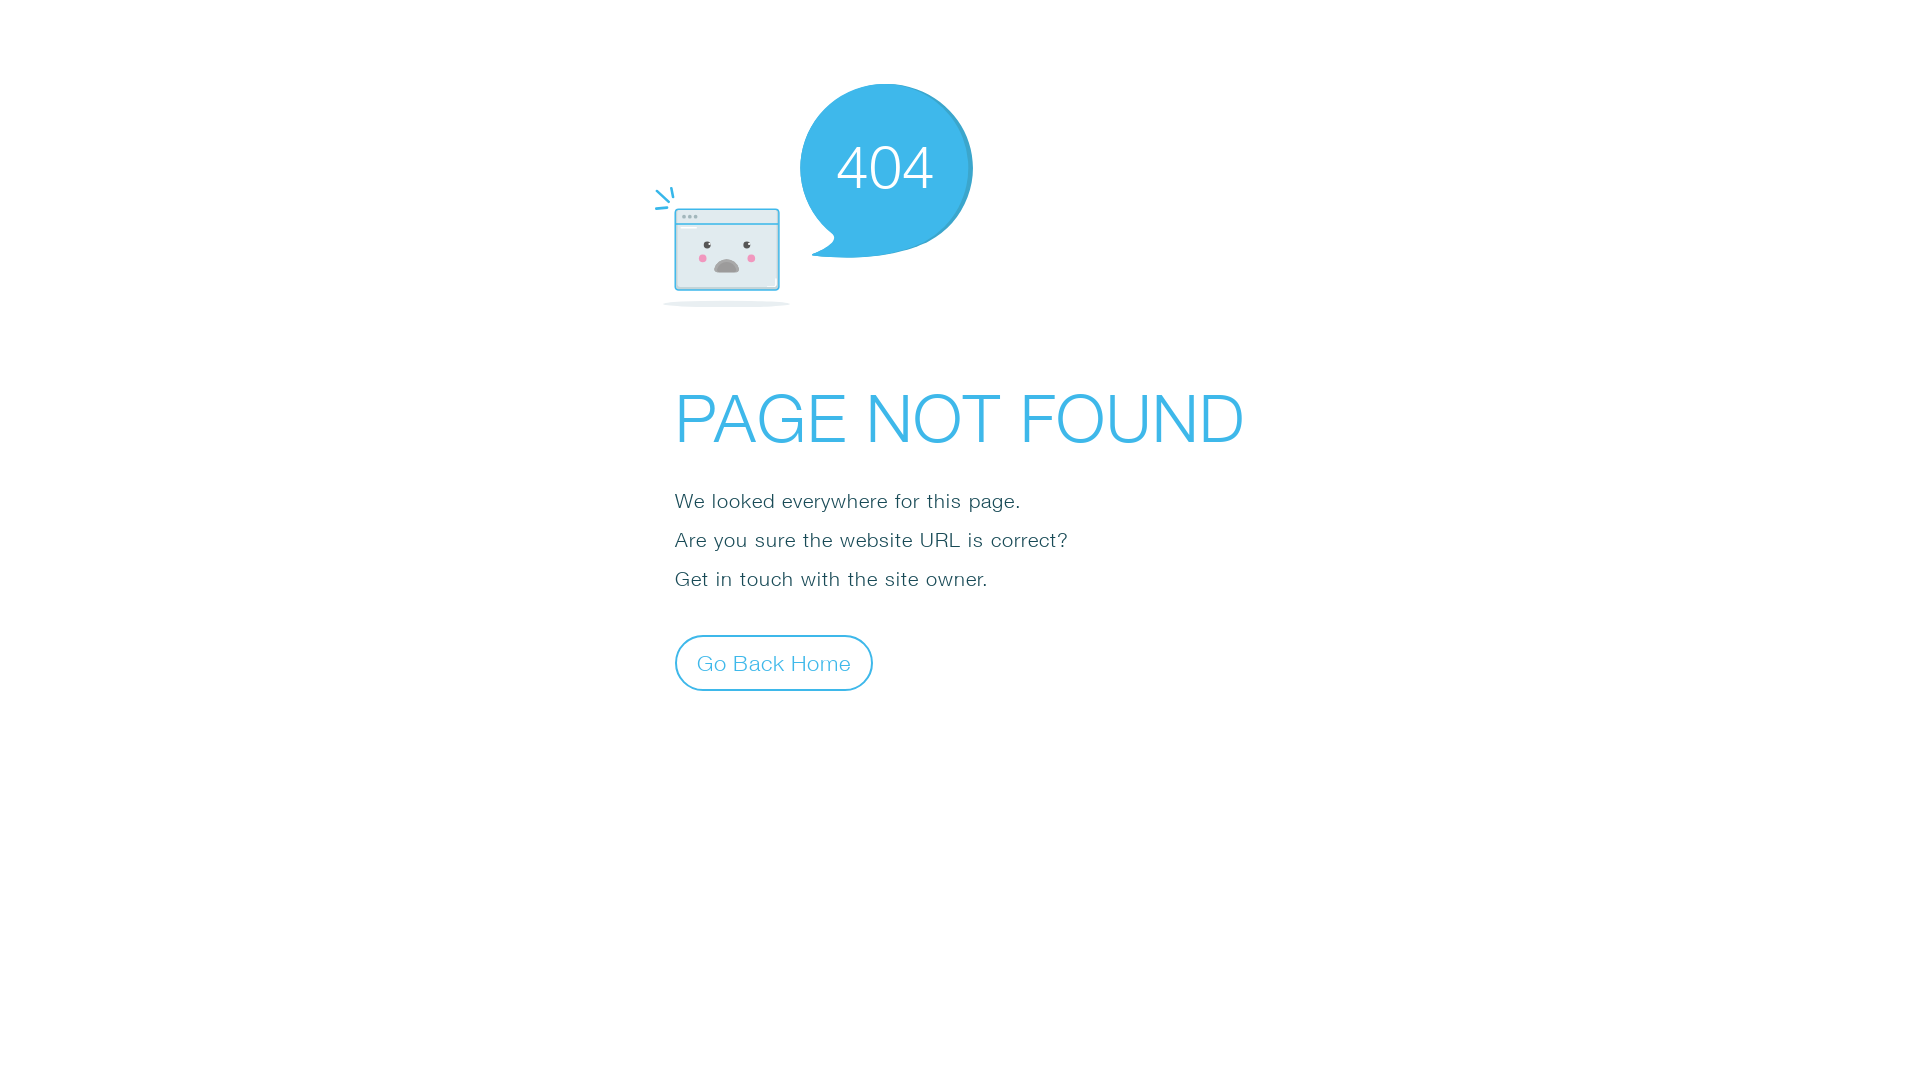 The image size is (1920, 1080). Describe the element at coordinates (774, 662) in the screenshot. I see `Go Back Home` at that location.